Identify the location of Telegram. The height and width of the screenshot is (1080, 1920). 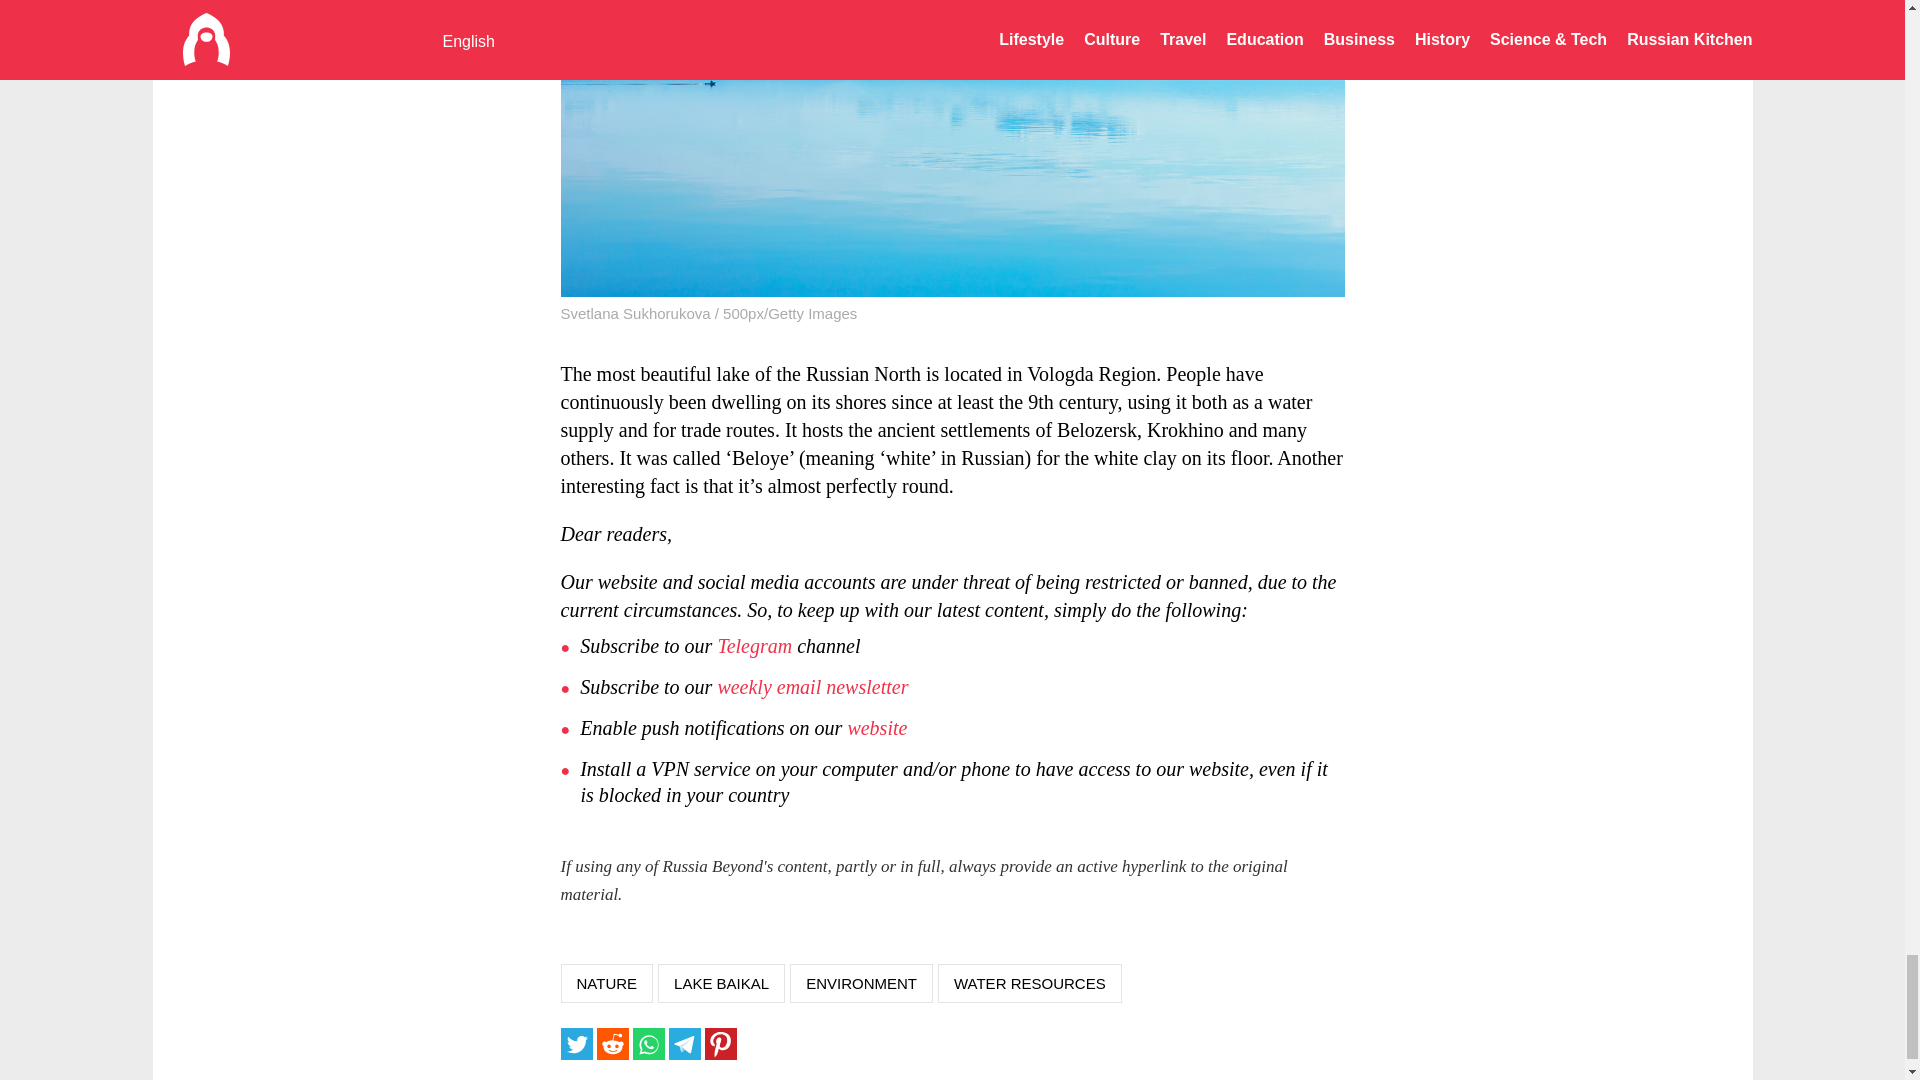
(754, 646).